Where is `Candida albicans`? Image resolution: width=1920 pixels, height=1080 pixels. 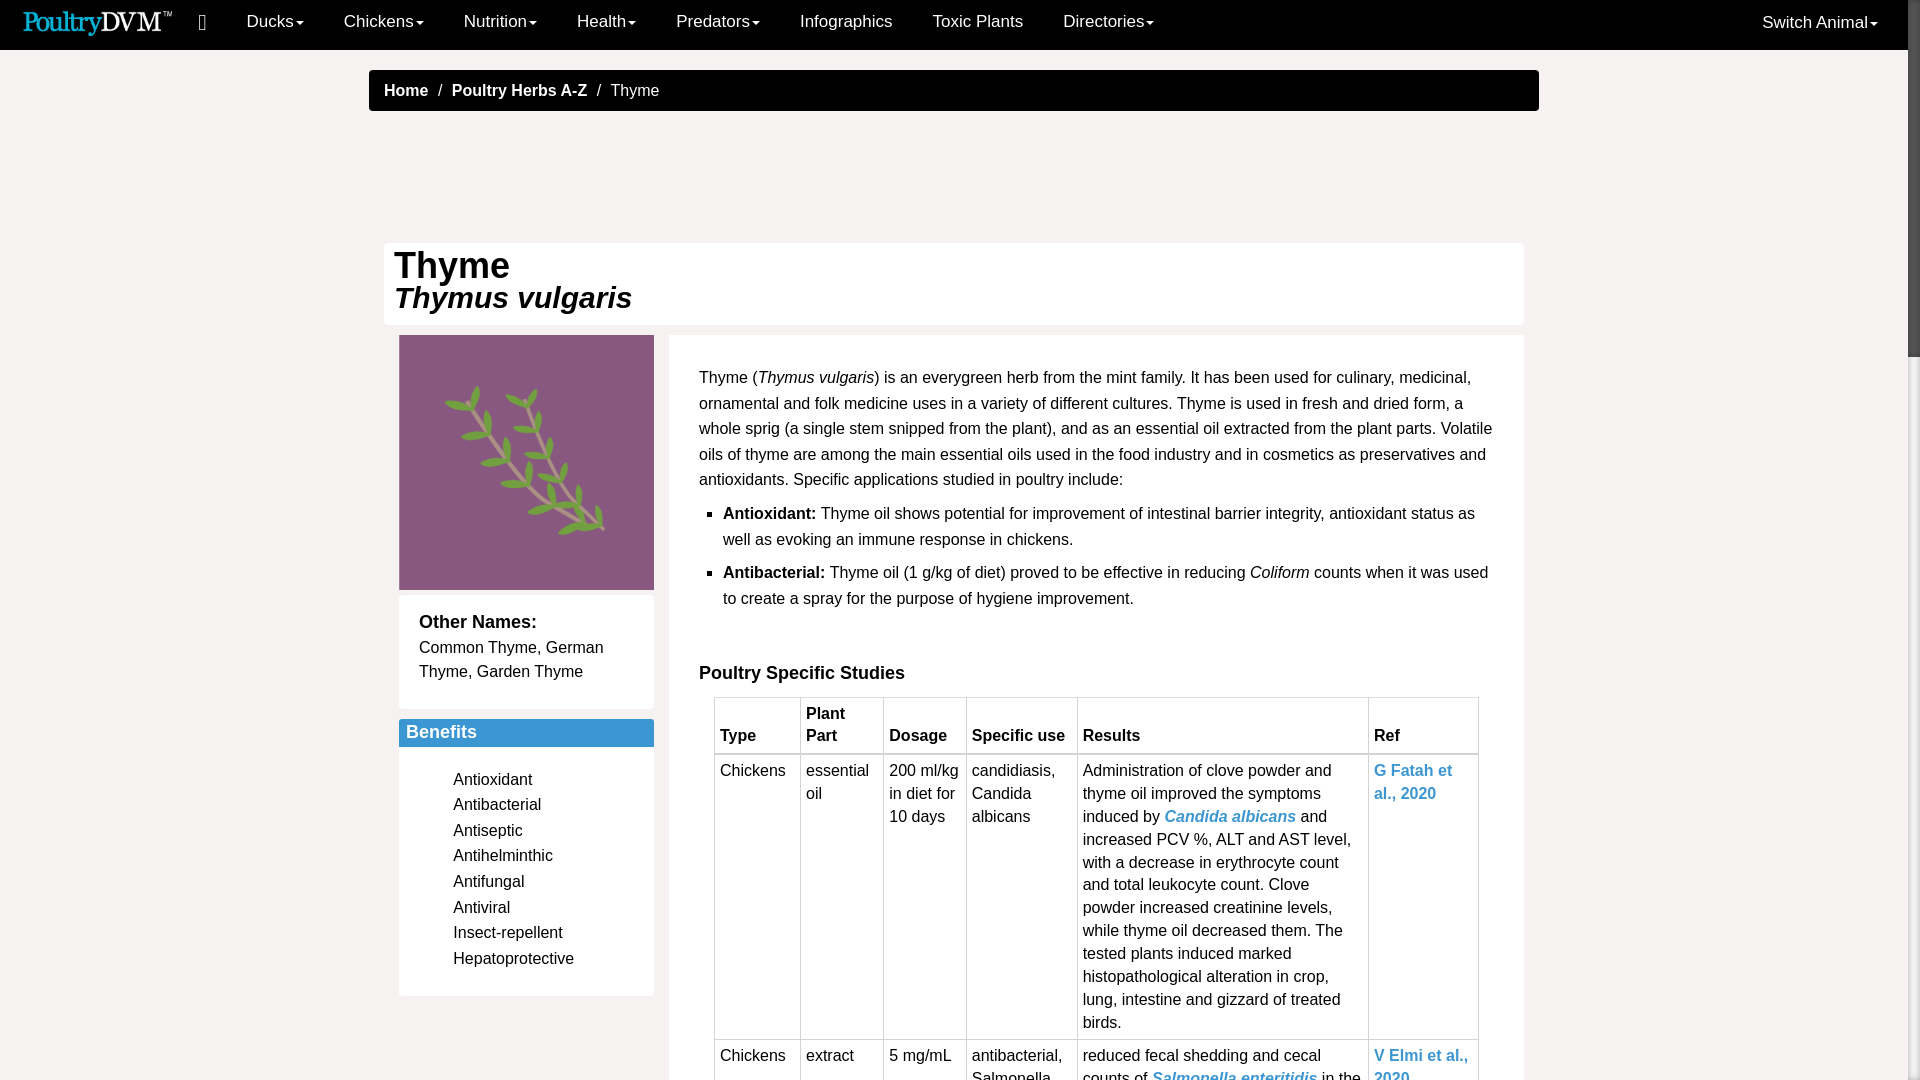
Candida albicans is located at coordinates (1230, 816).